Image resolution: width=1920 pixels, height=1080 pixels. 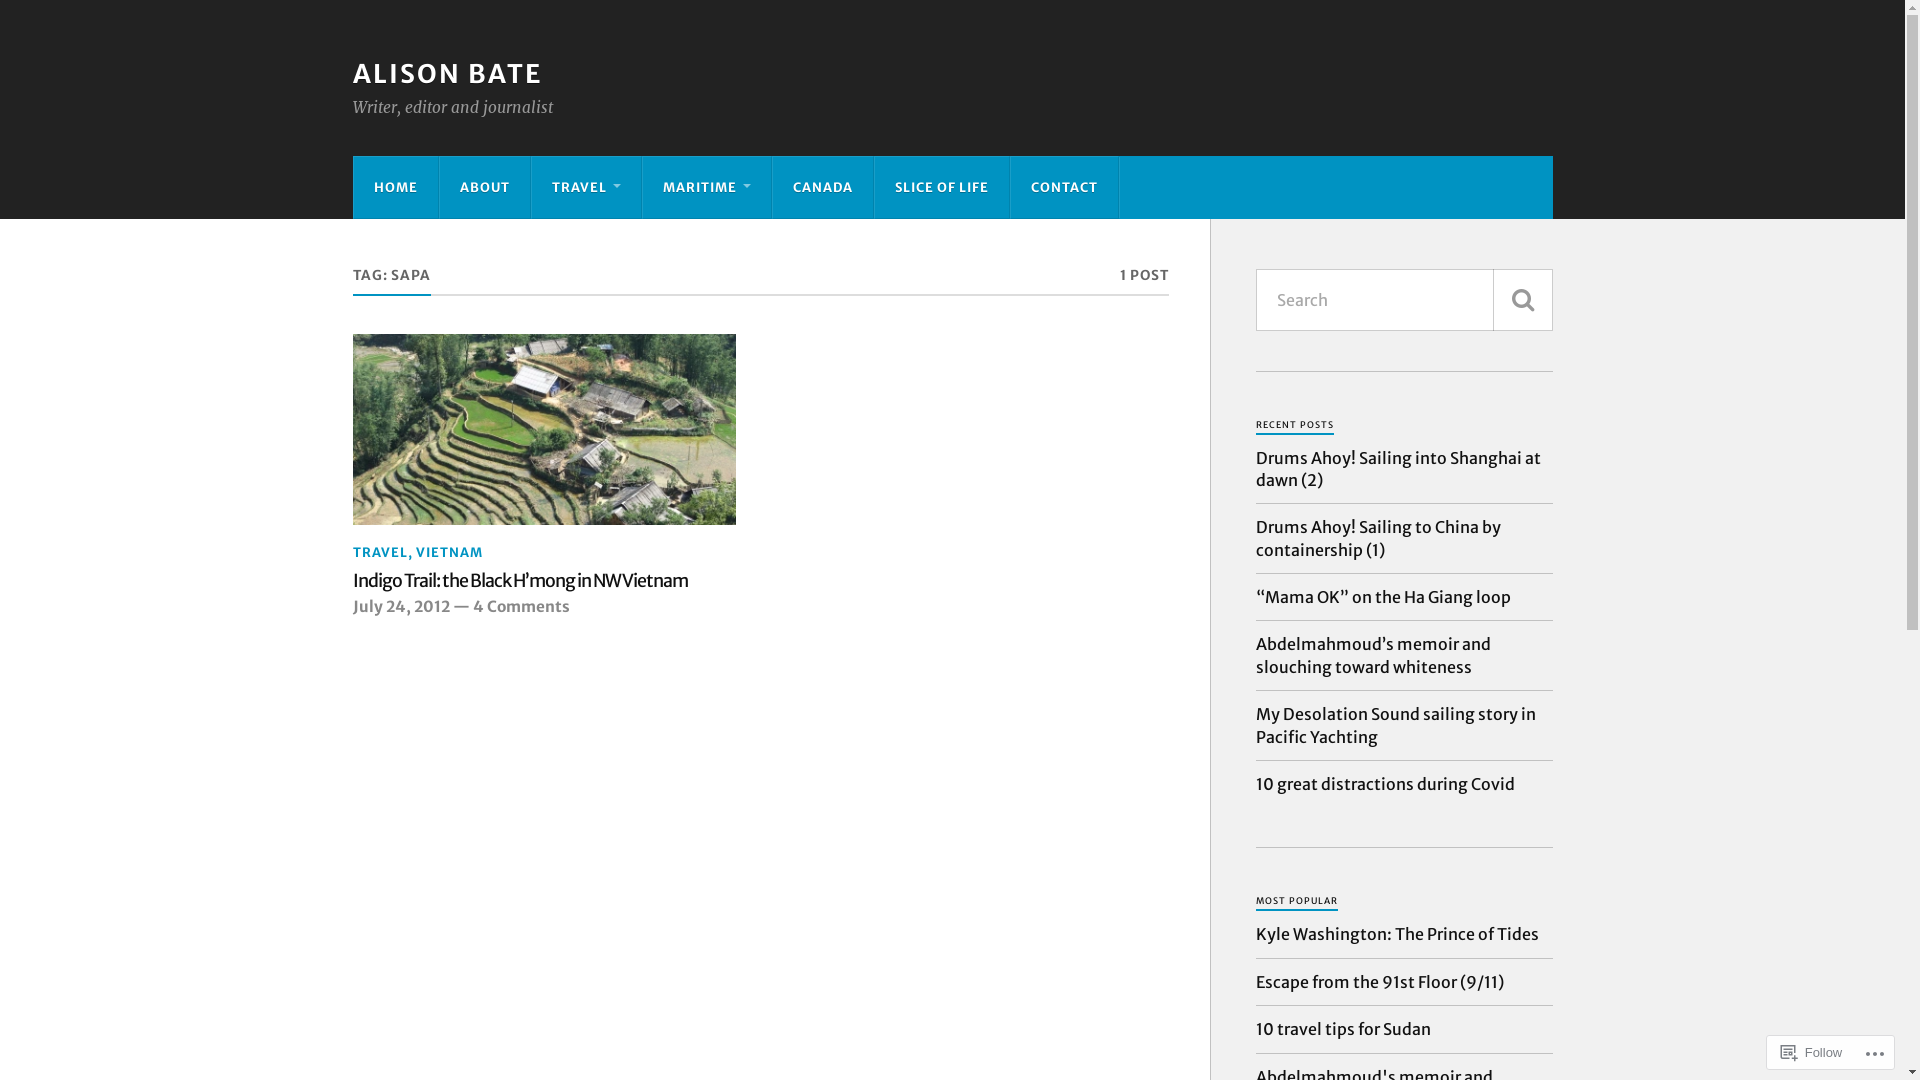 I want to click on CANADA, so click(x=822, y=187).